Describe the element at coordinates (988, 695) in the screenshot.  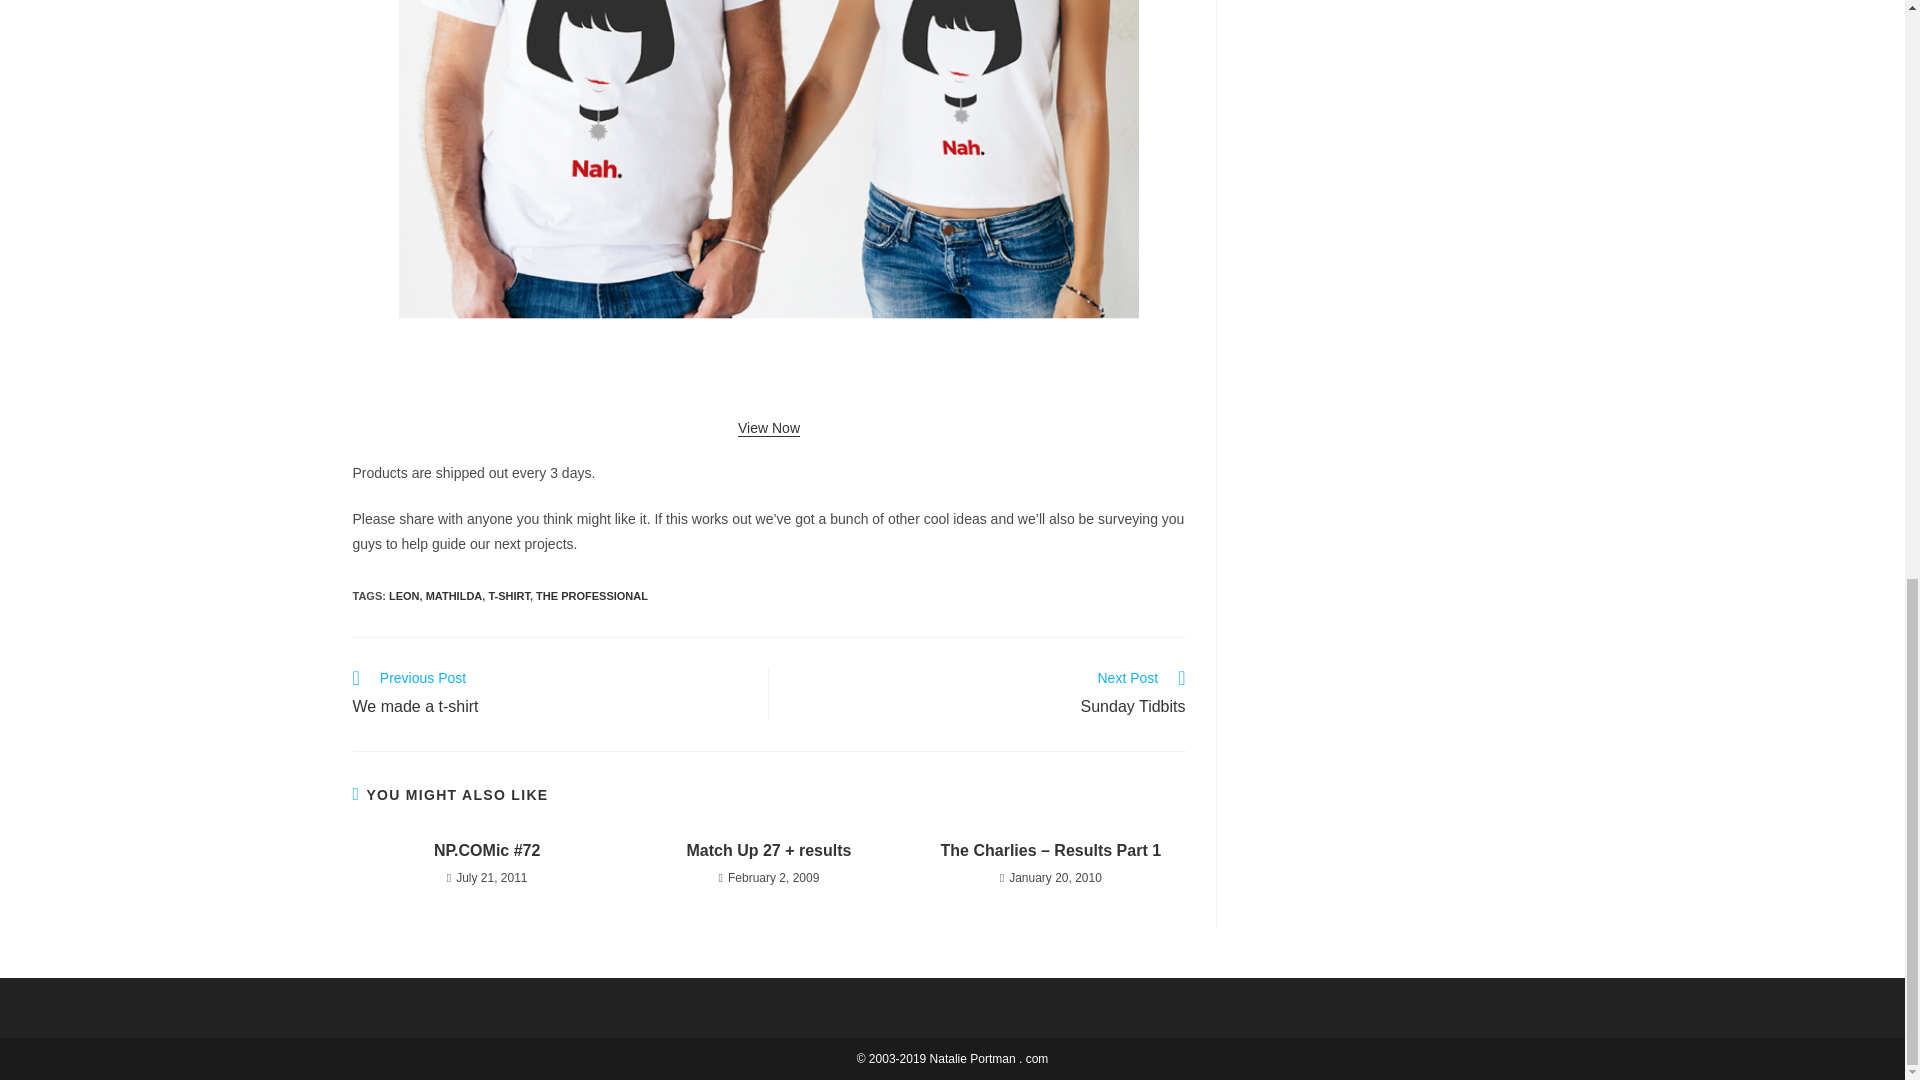
I see `MATHILDA` at that location.